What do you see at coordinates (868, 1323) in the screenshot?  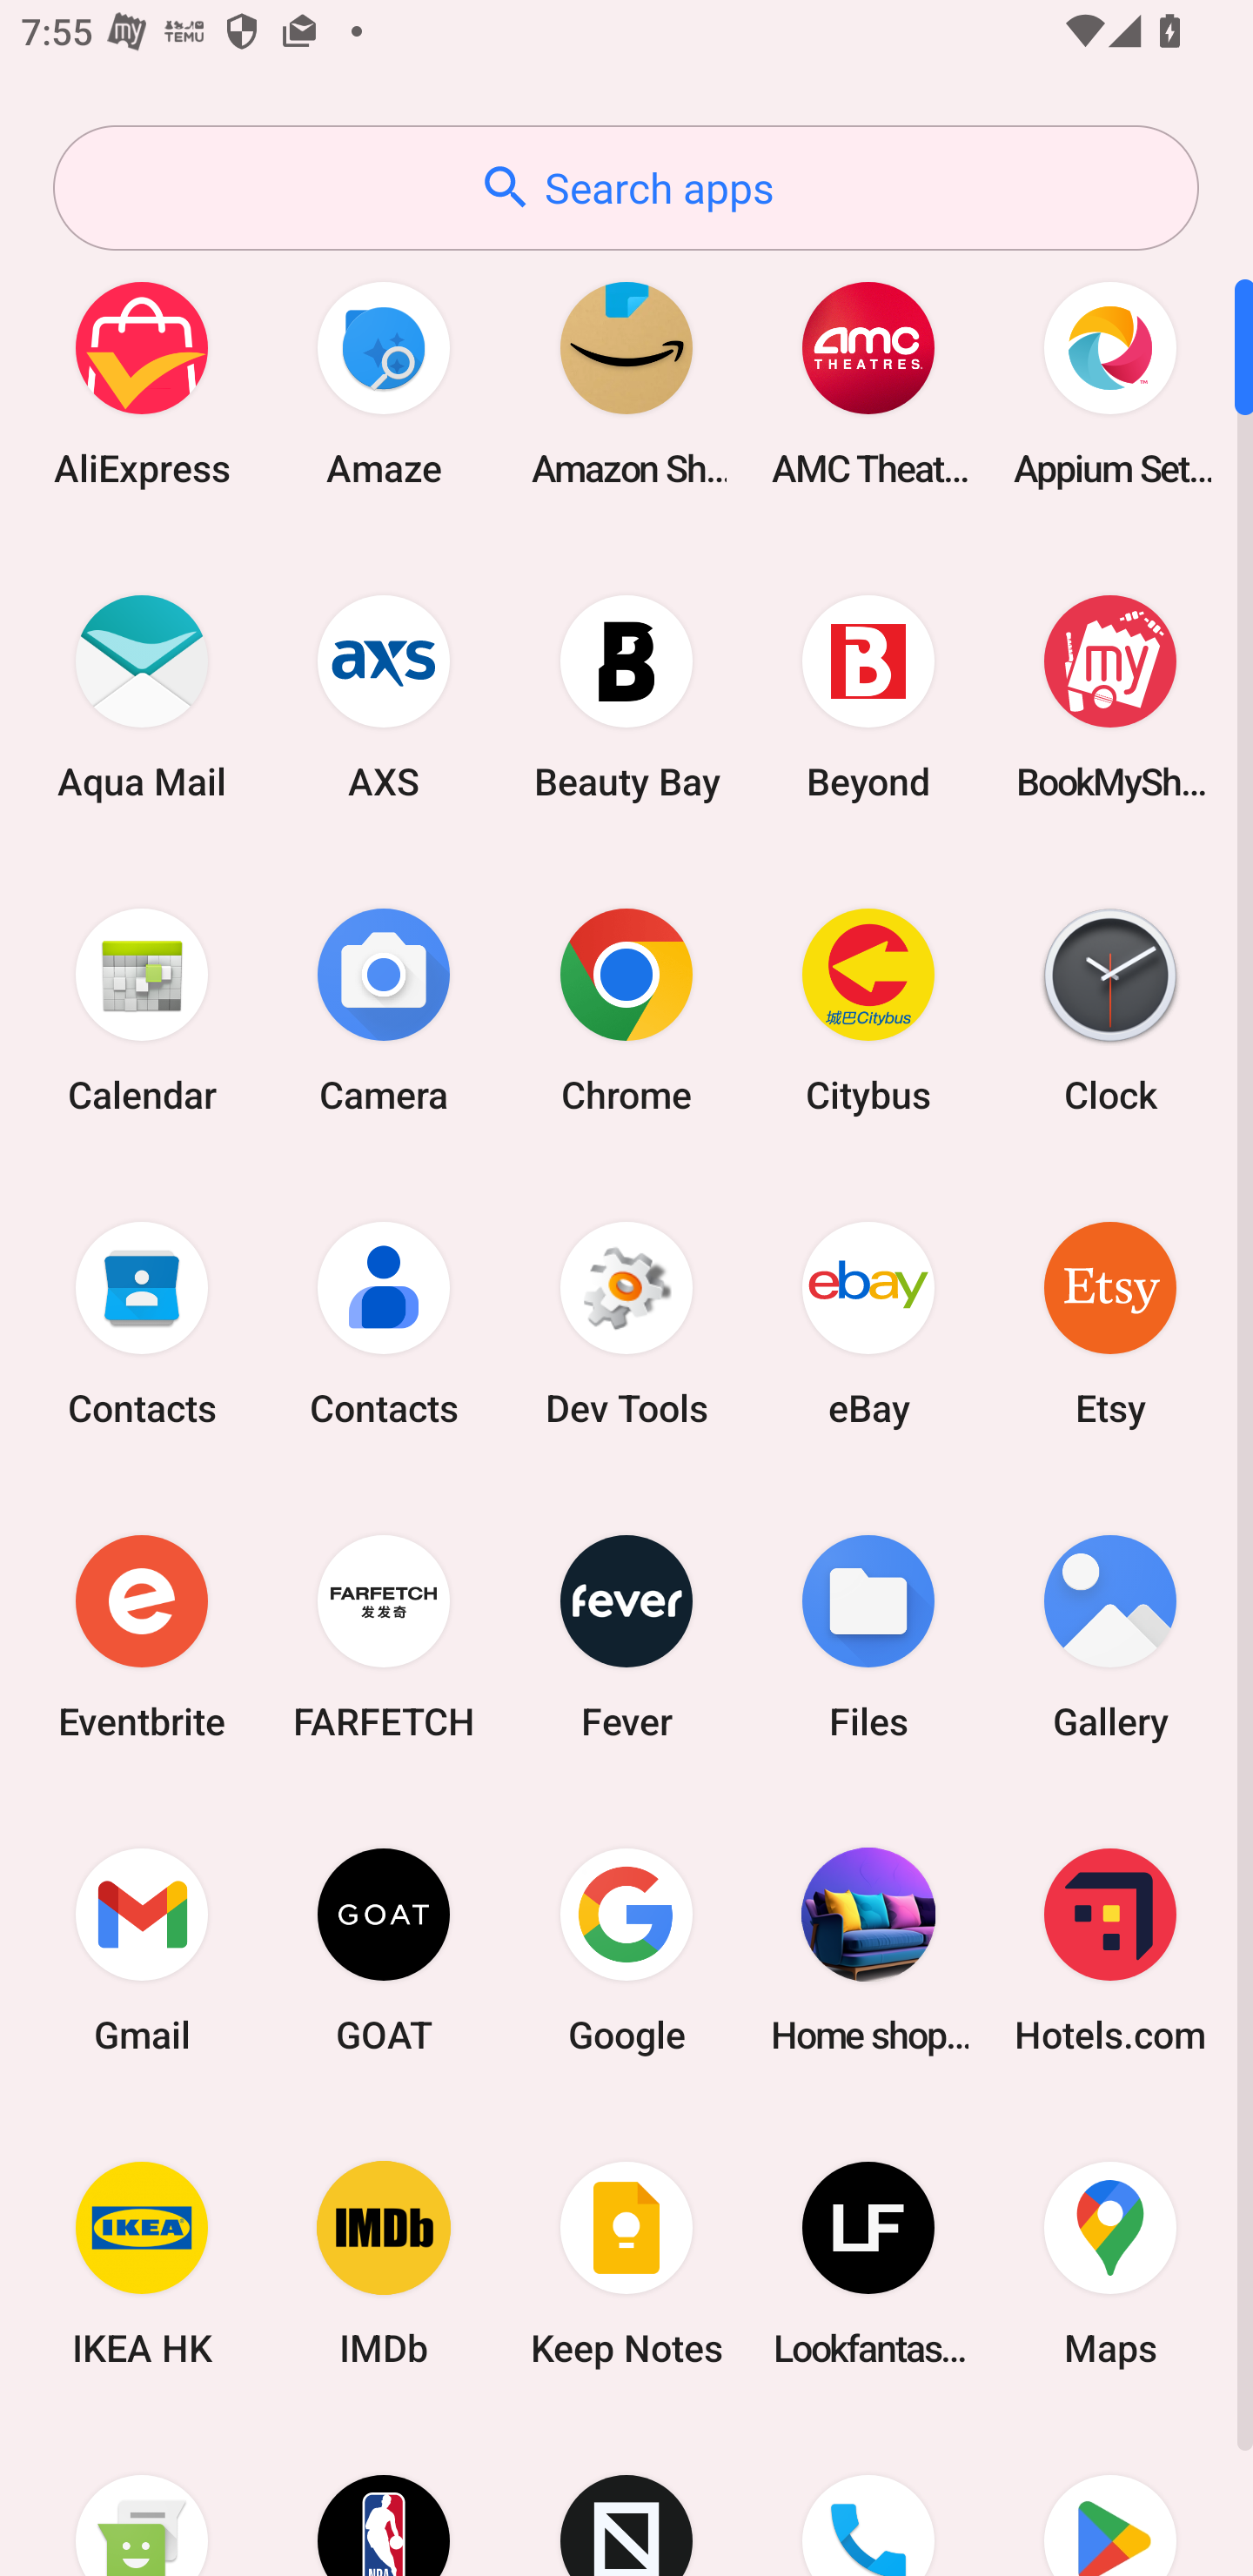 I see `eBay` at bounding box center [868, 1323].